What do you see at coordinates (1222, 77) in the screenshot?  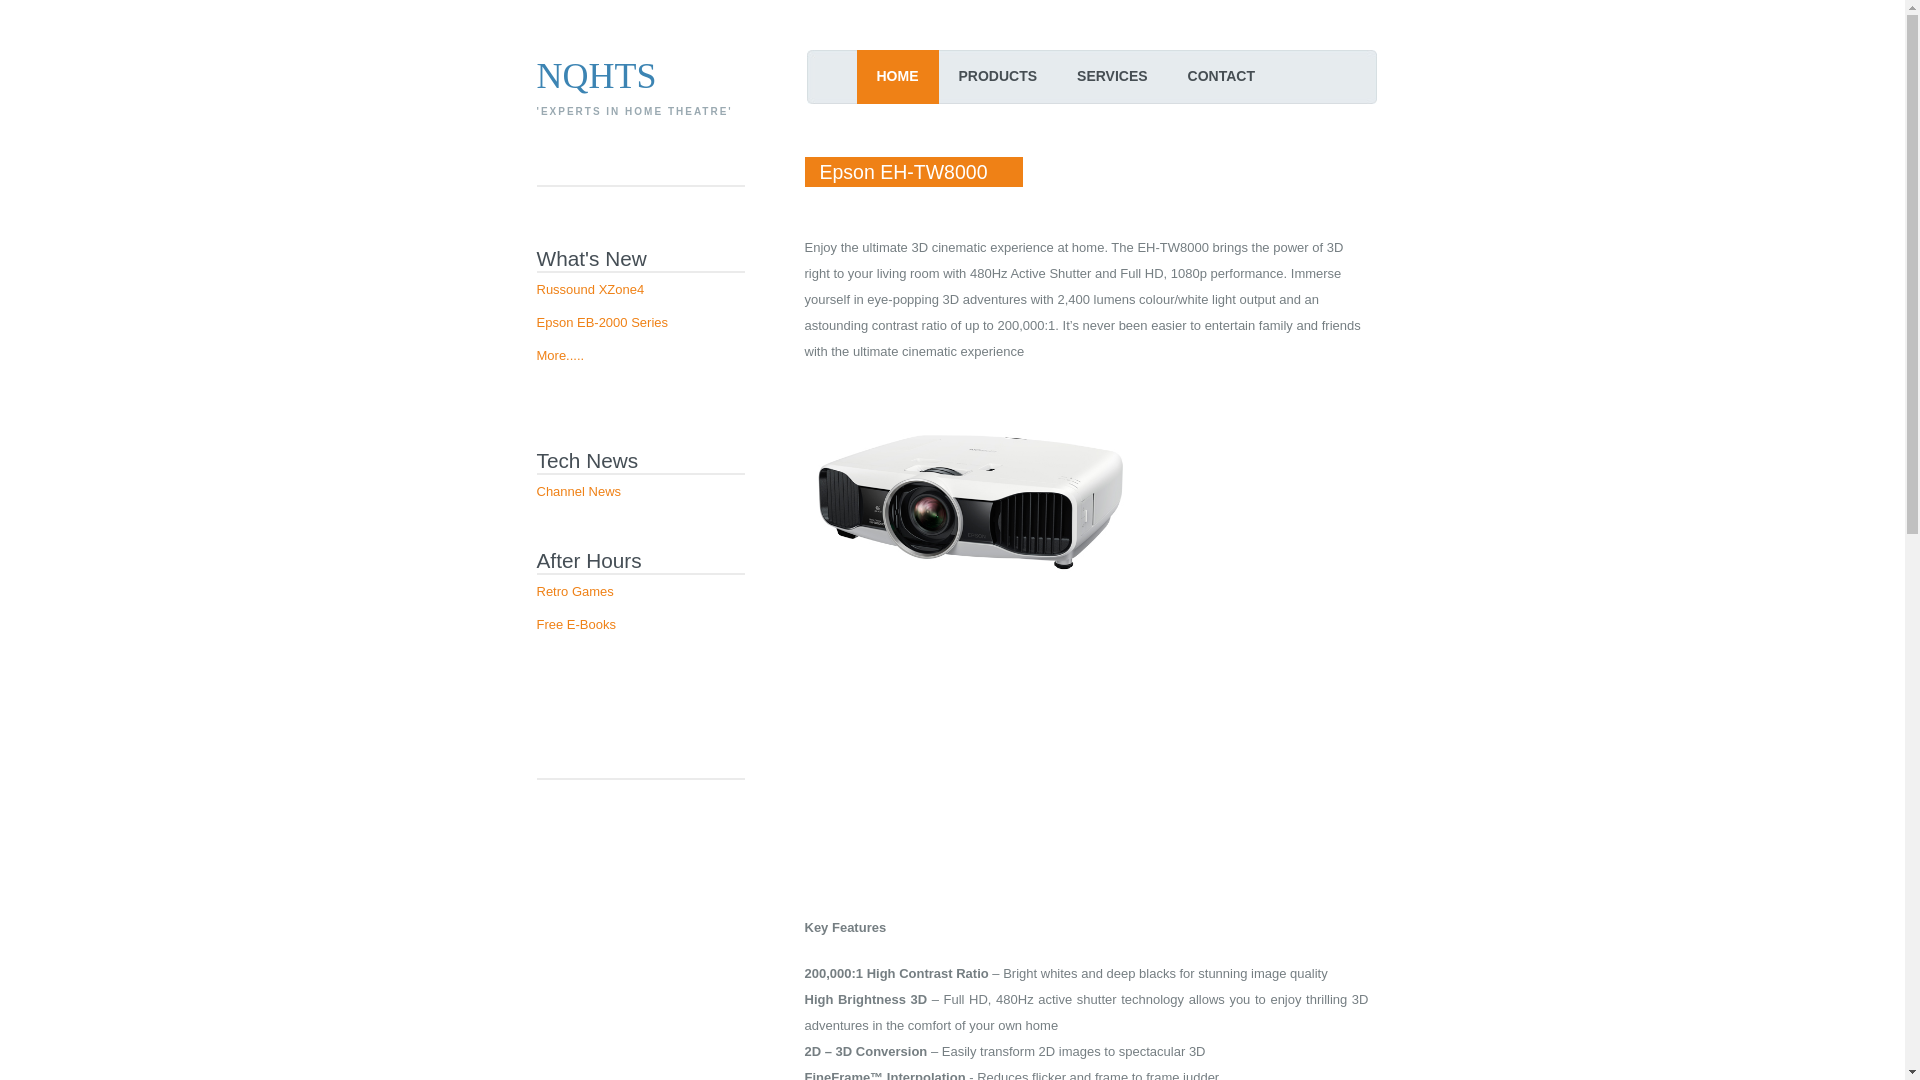 I see `CONTACT` at bounding box center [1222, 77].